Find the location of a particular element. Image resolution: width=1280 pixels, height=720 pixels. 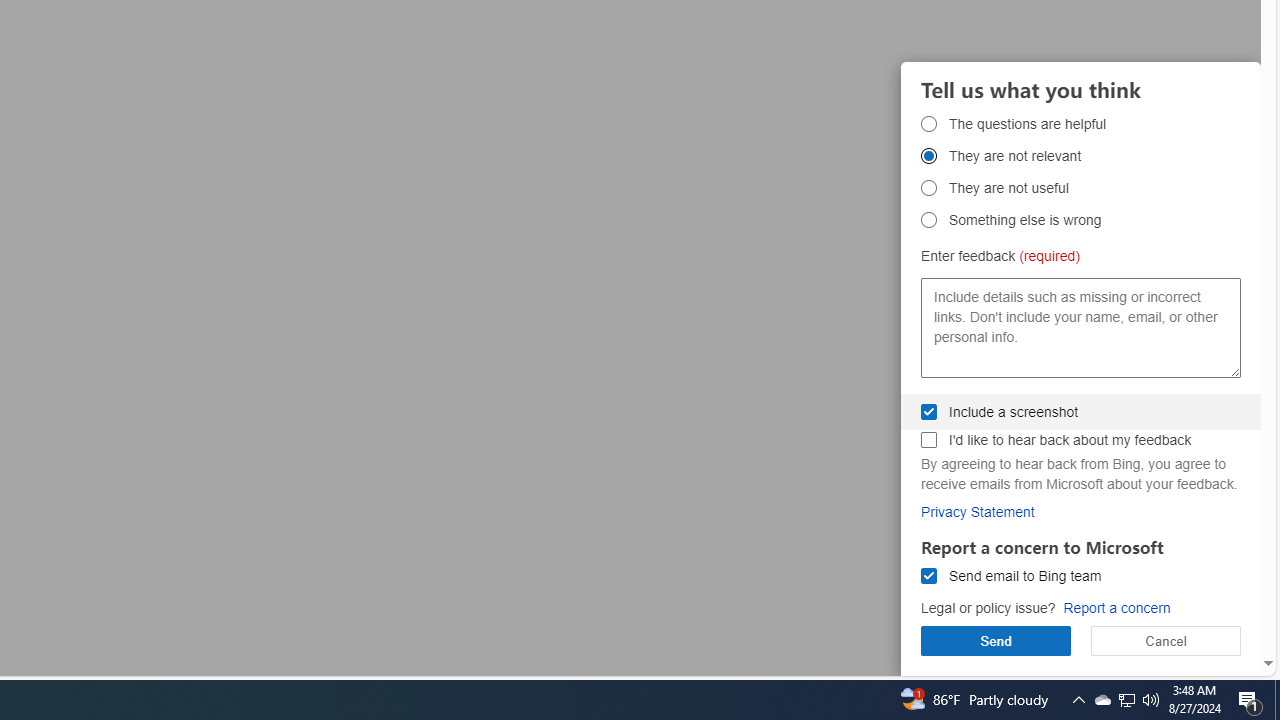

They are not useful They are not useful is located at coordinates (928, 188).